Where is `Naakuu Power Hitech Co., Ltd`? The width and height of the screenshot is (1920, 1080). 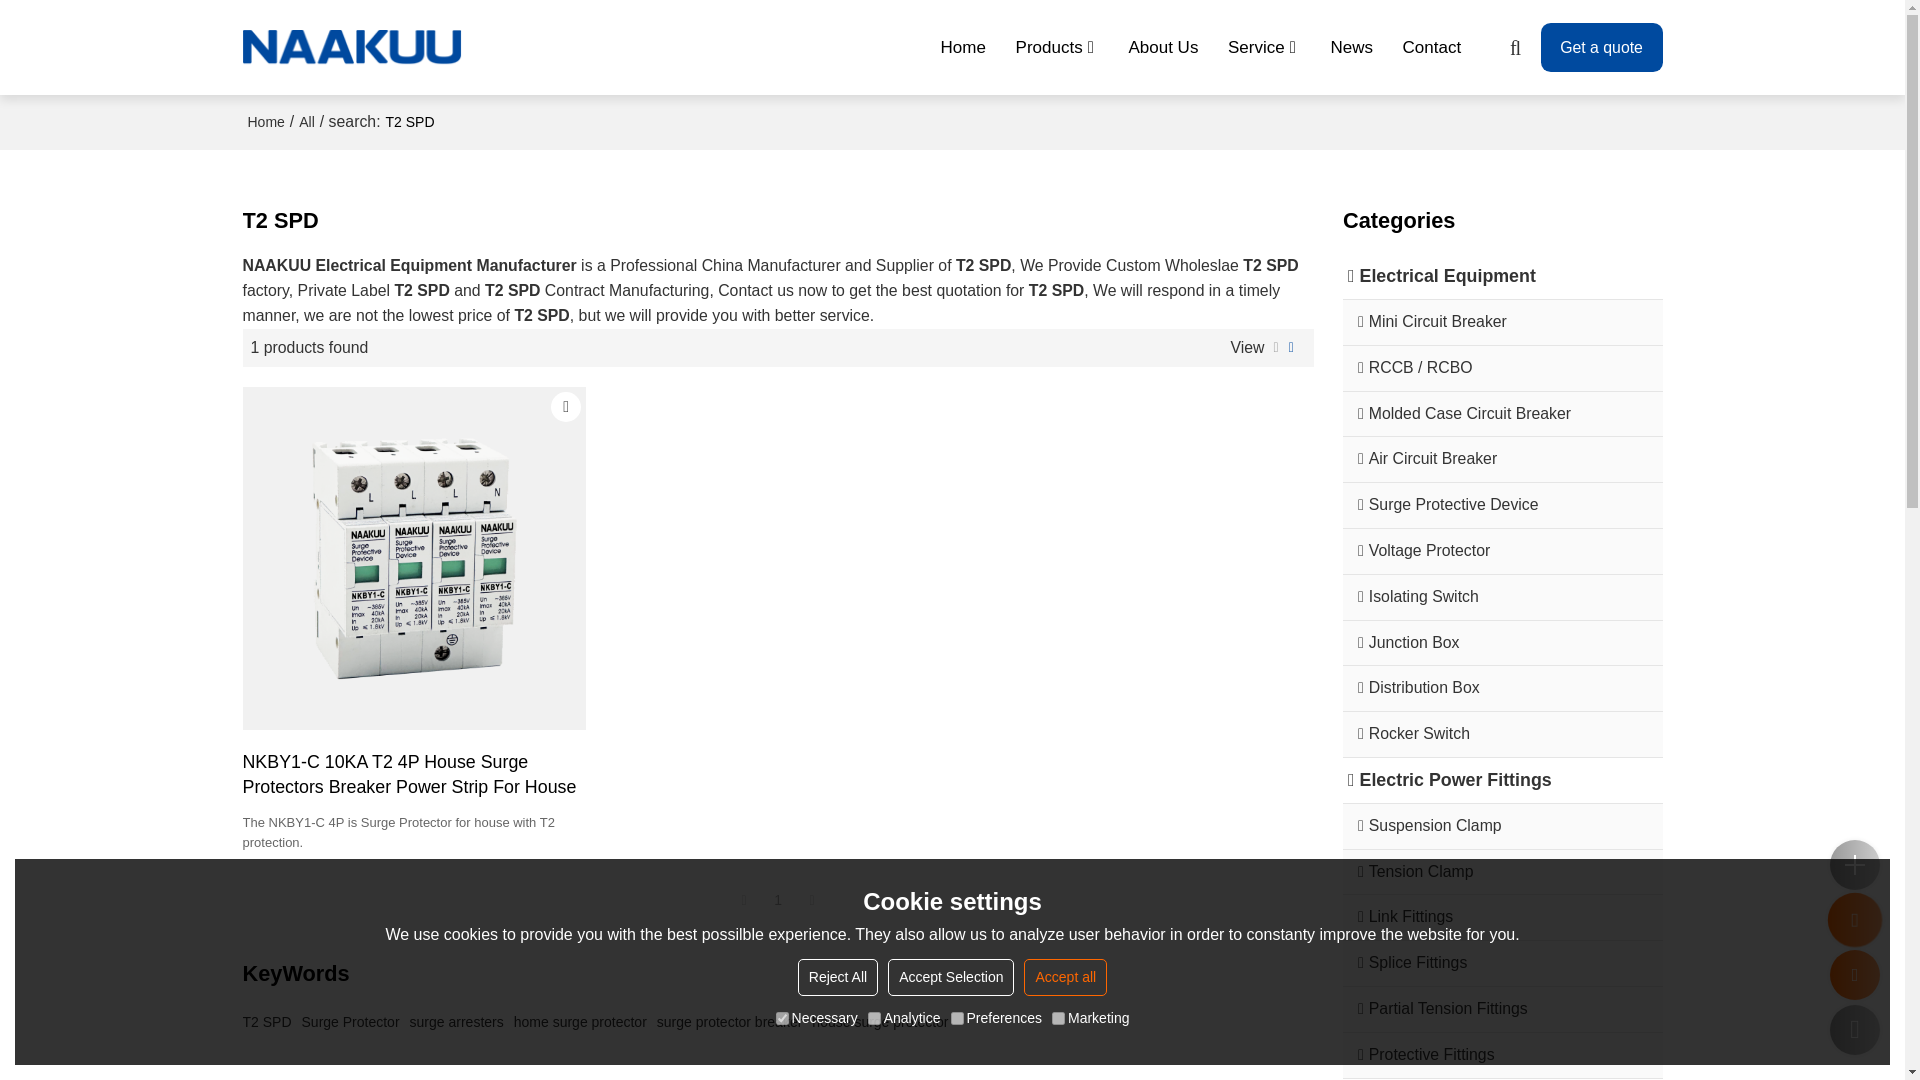
Naakuu Power Hitech Co., Ltd is located at coordinates (352, 48).